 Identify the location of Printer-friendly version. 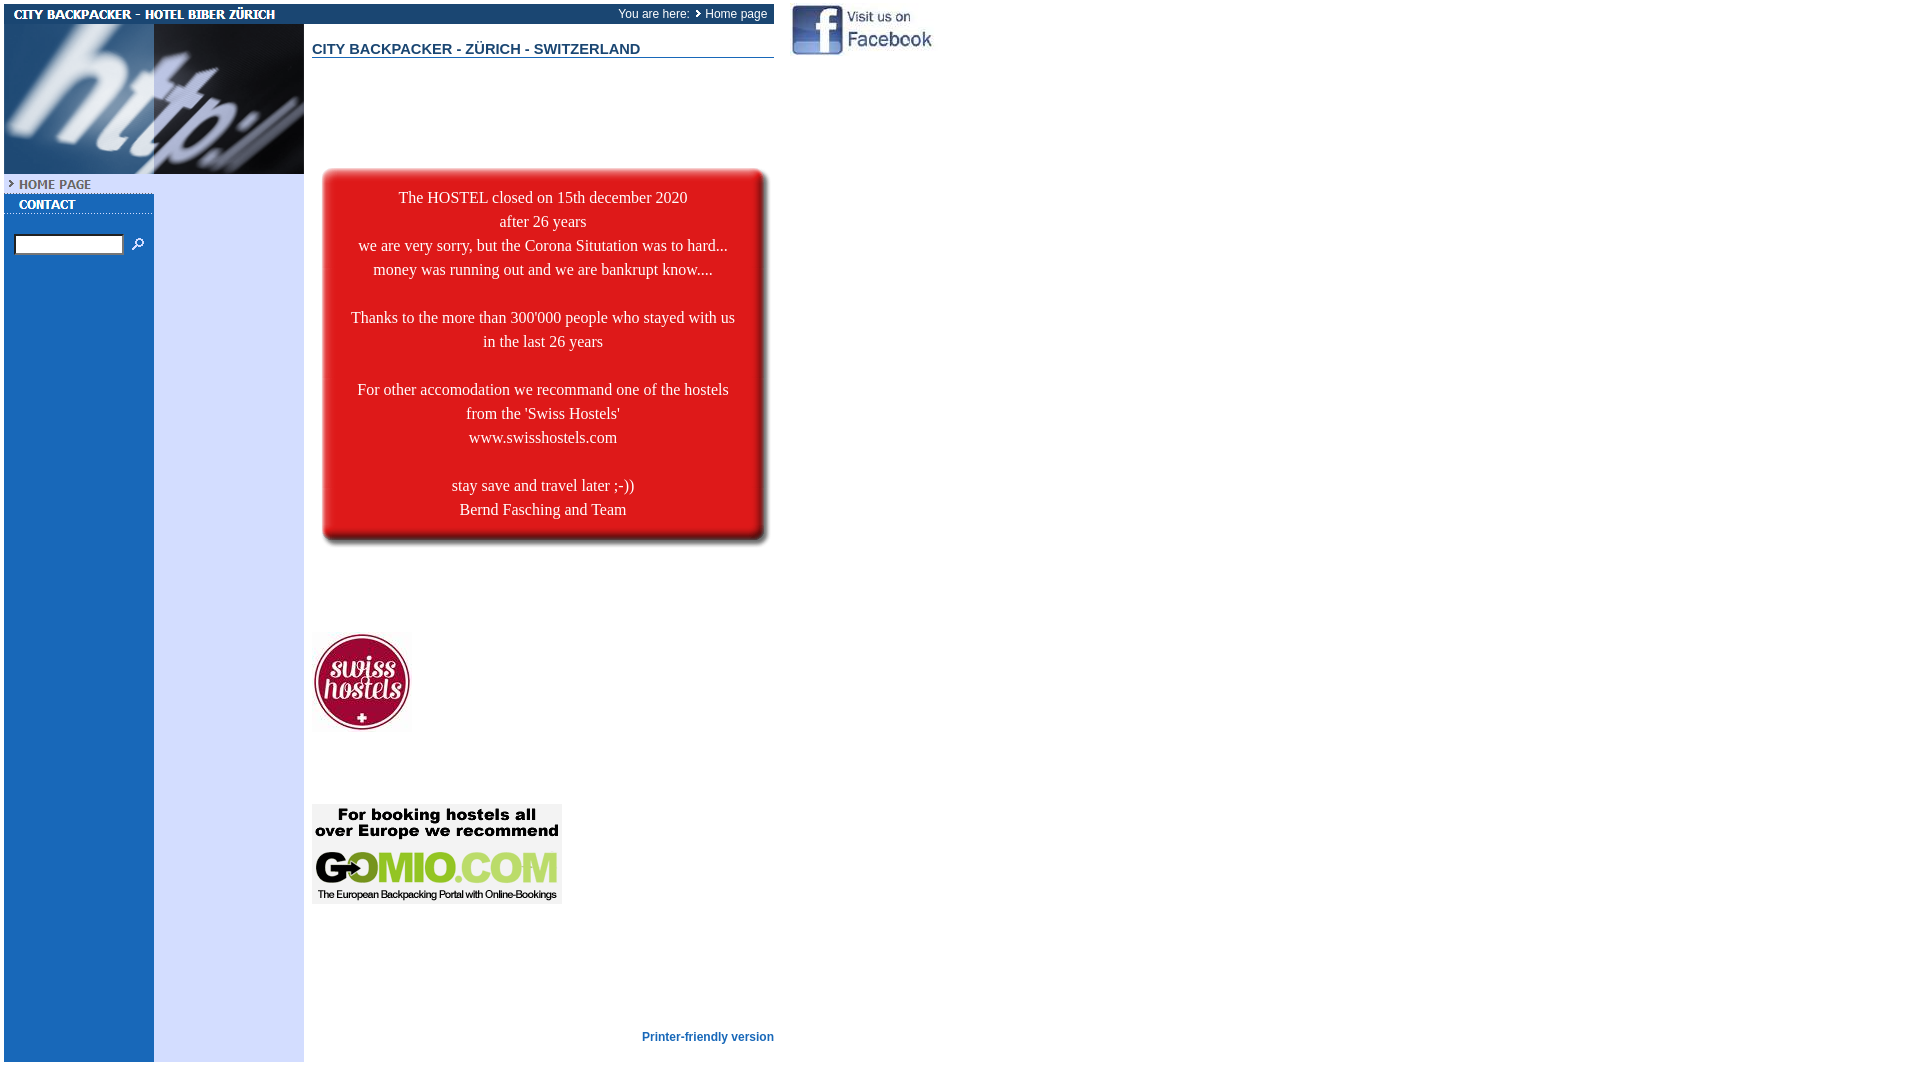
(708, 1037).